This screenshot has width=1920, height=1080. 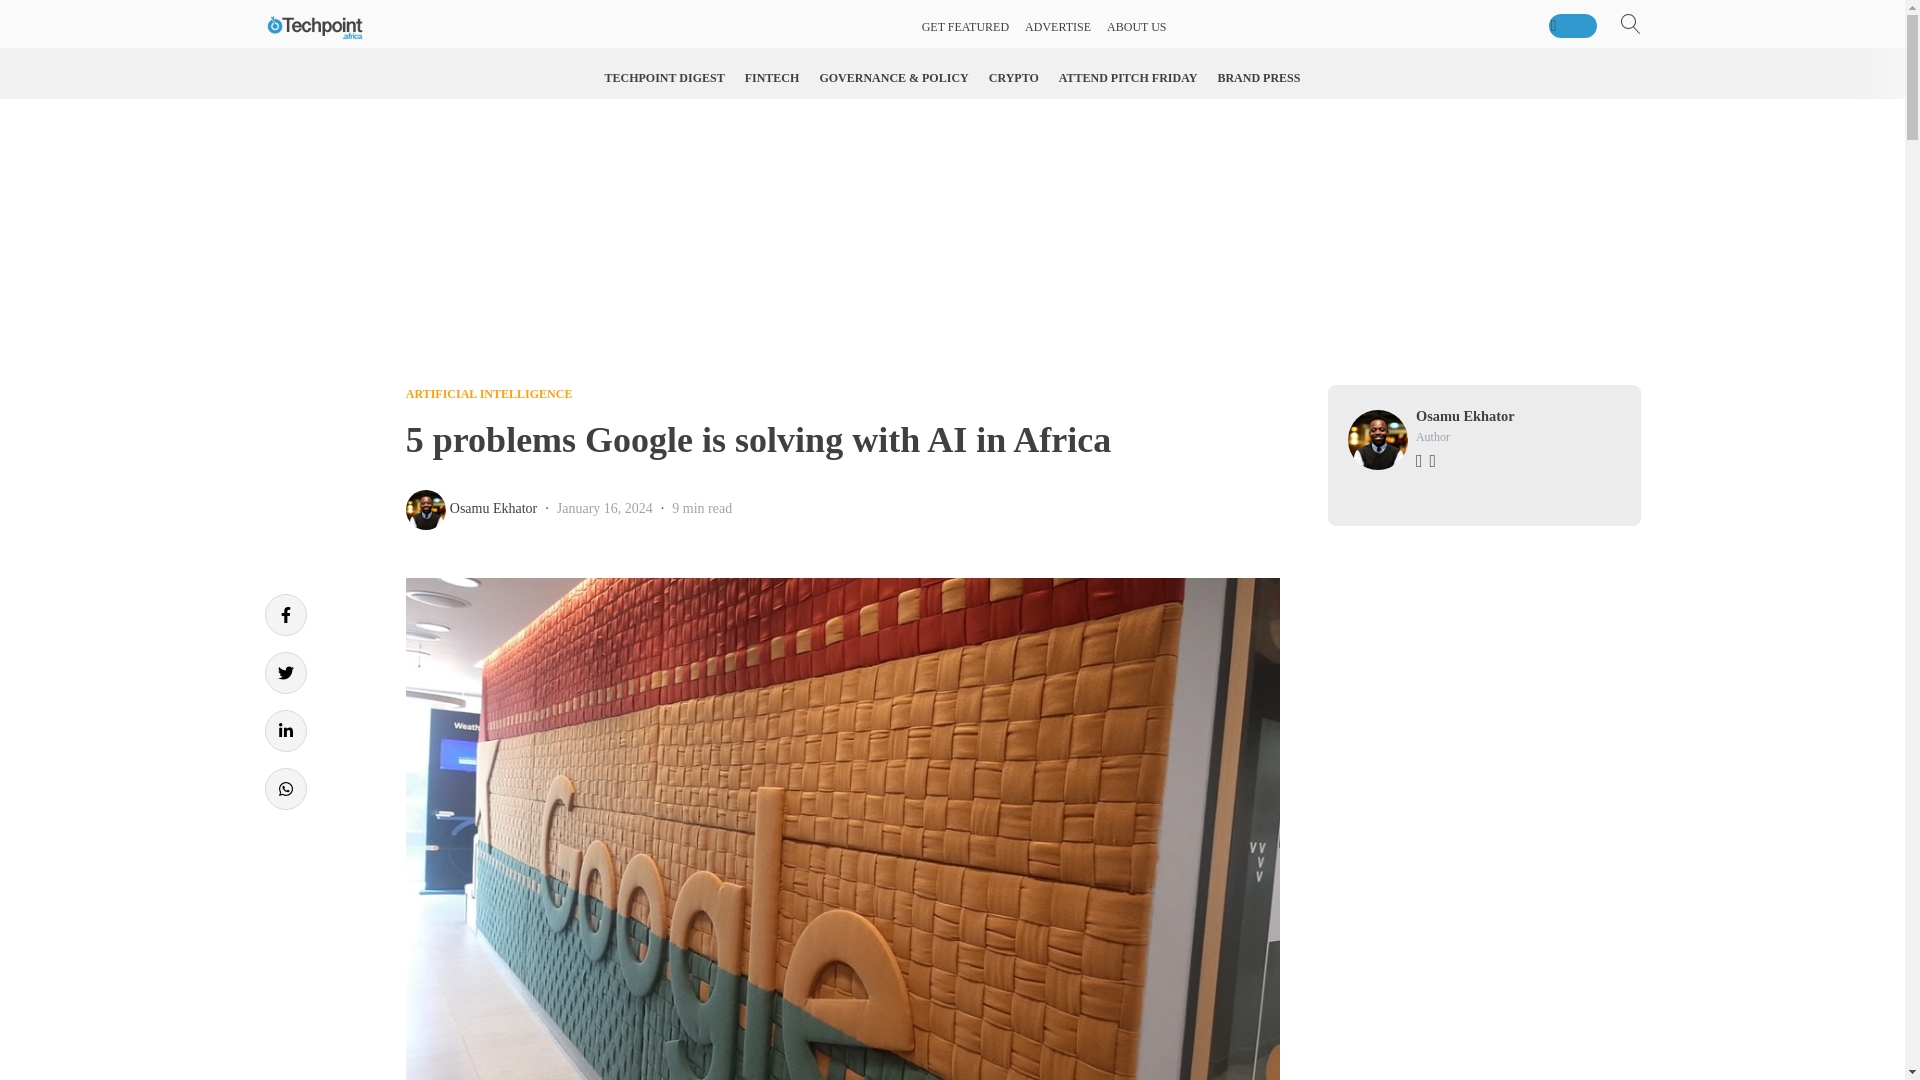 I want to click on Share on LinkedIn, so click(x=284, y=730).